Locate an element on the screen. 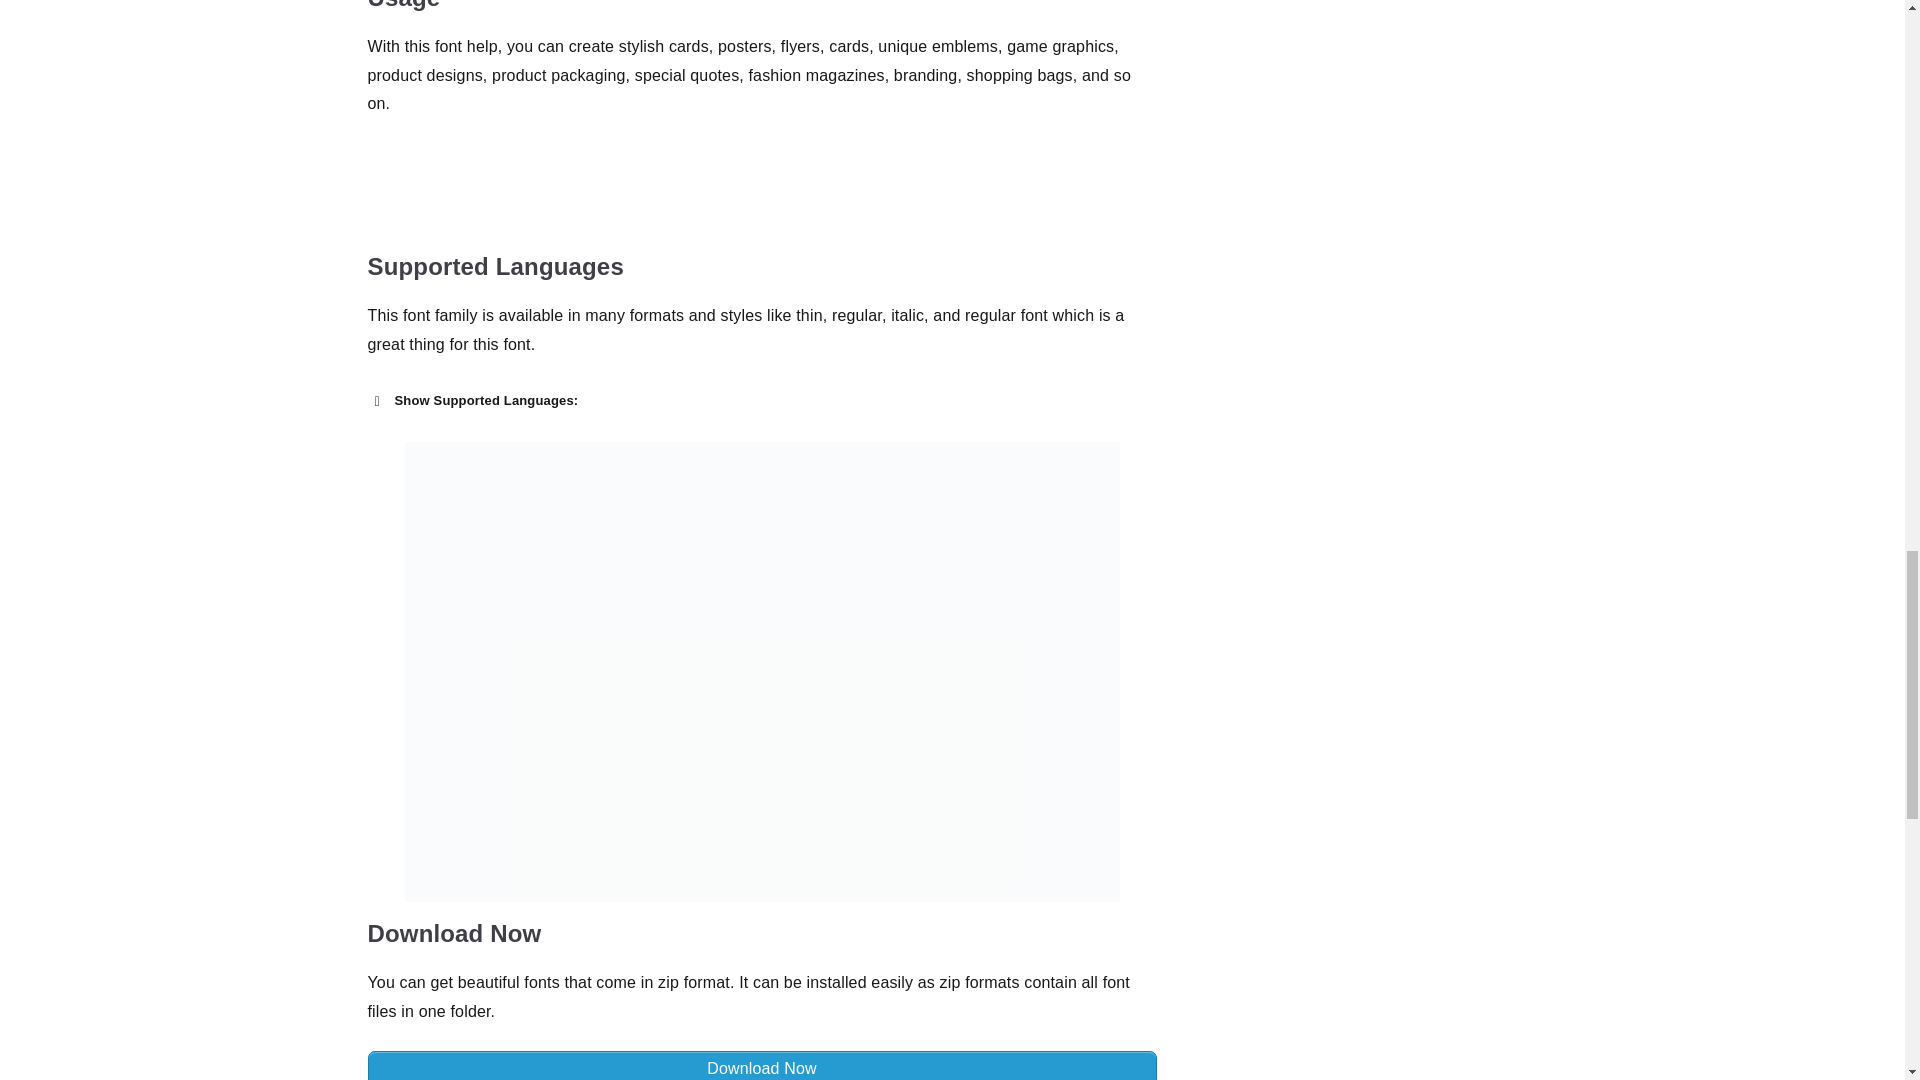 This screenshot has width=1920, height=1080. Download Now is located at coordinates (762, 1065).